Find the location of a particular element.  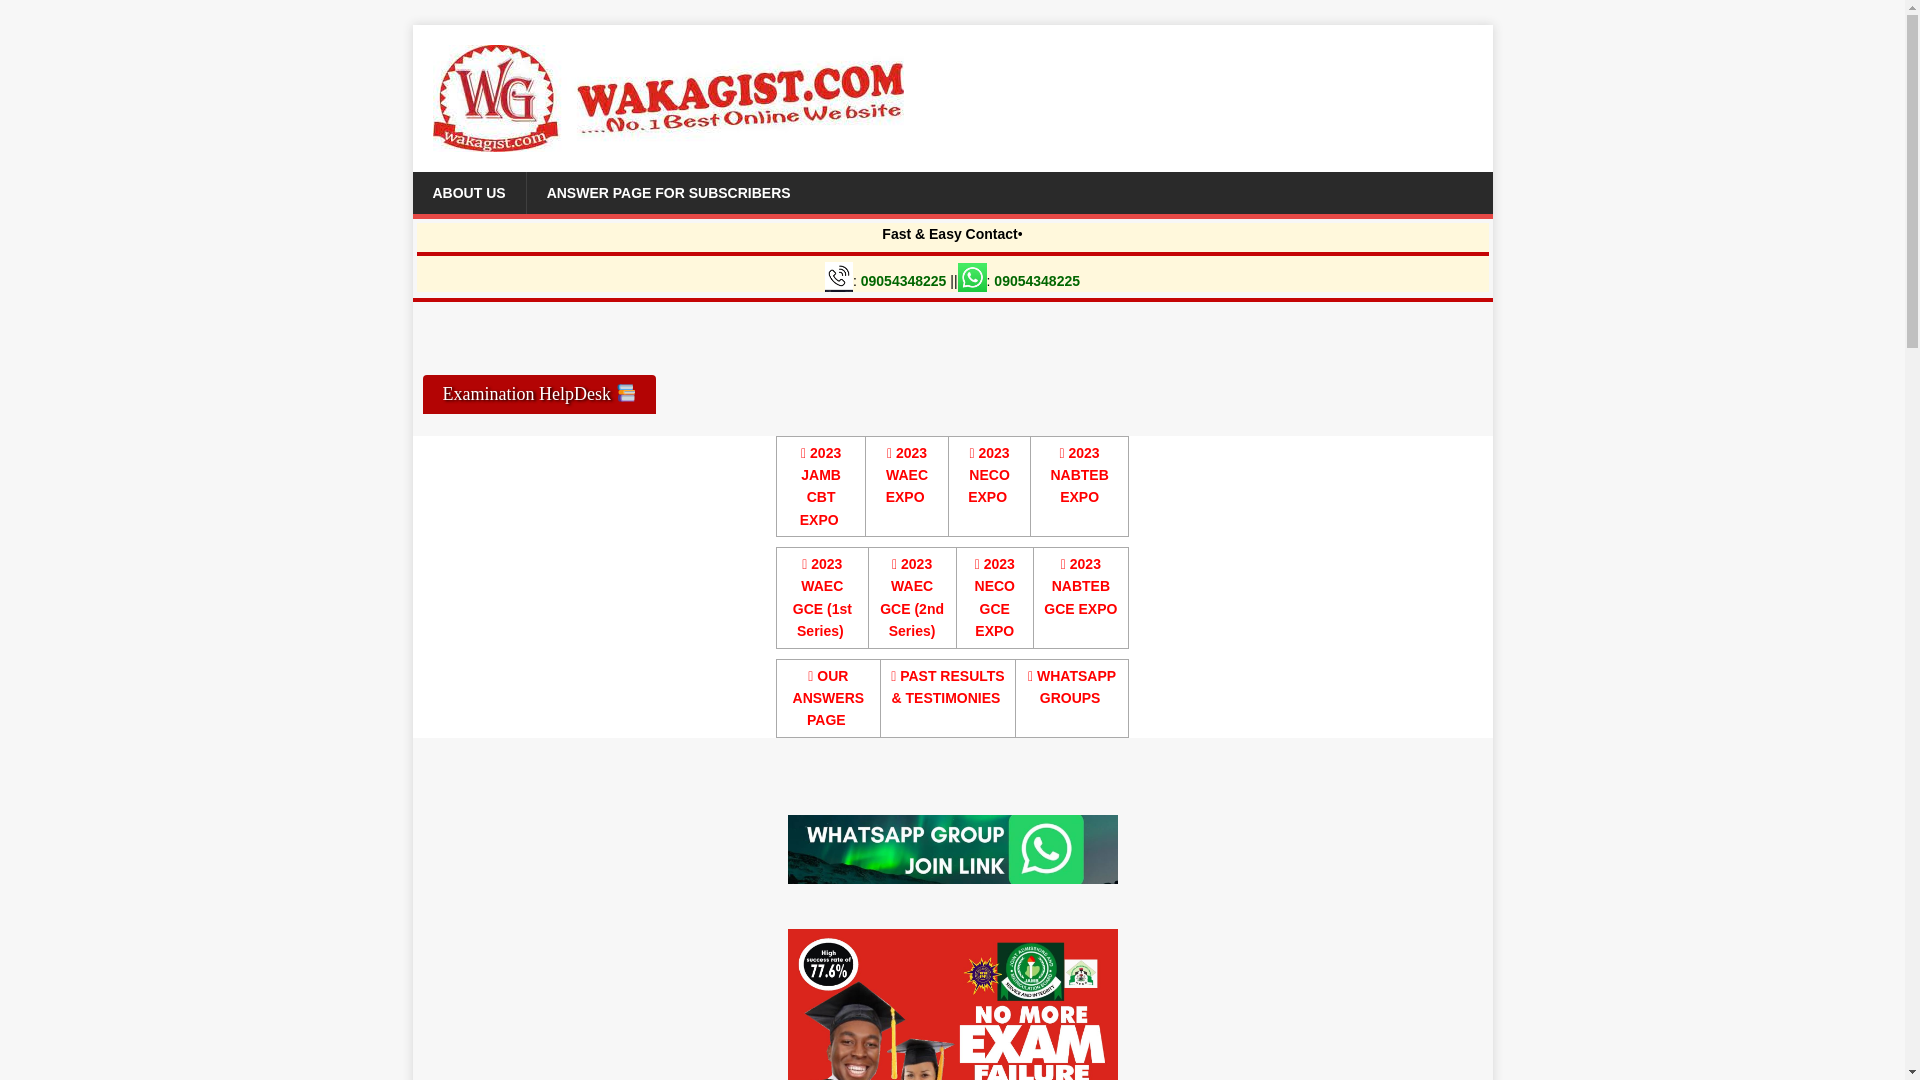

wakagist is located at coordinates (952, 1004).